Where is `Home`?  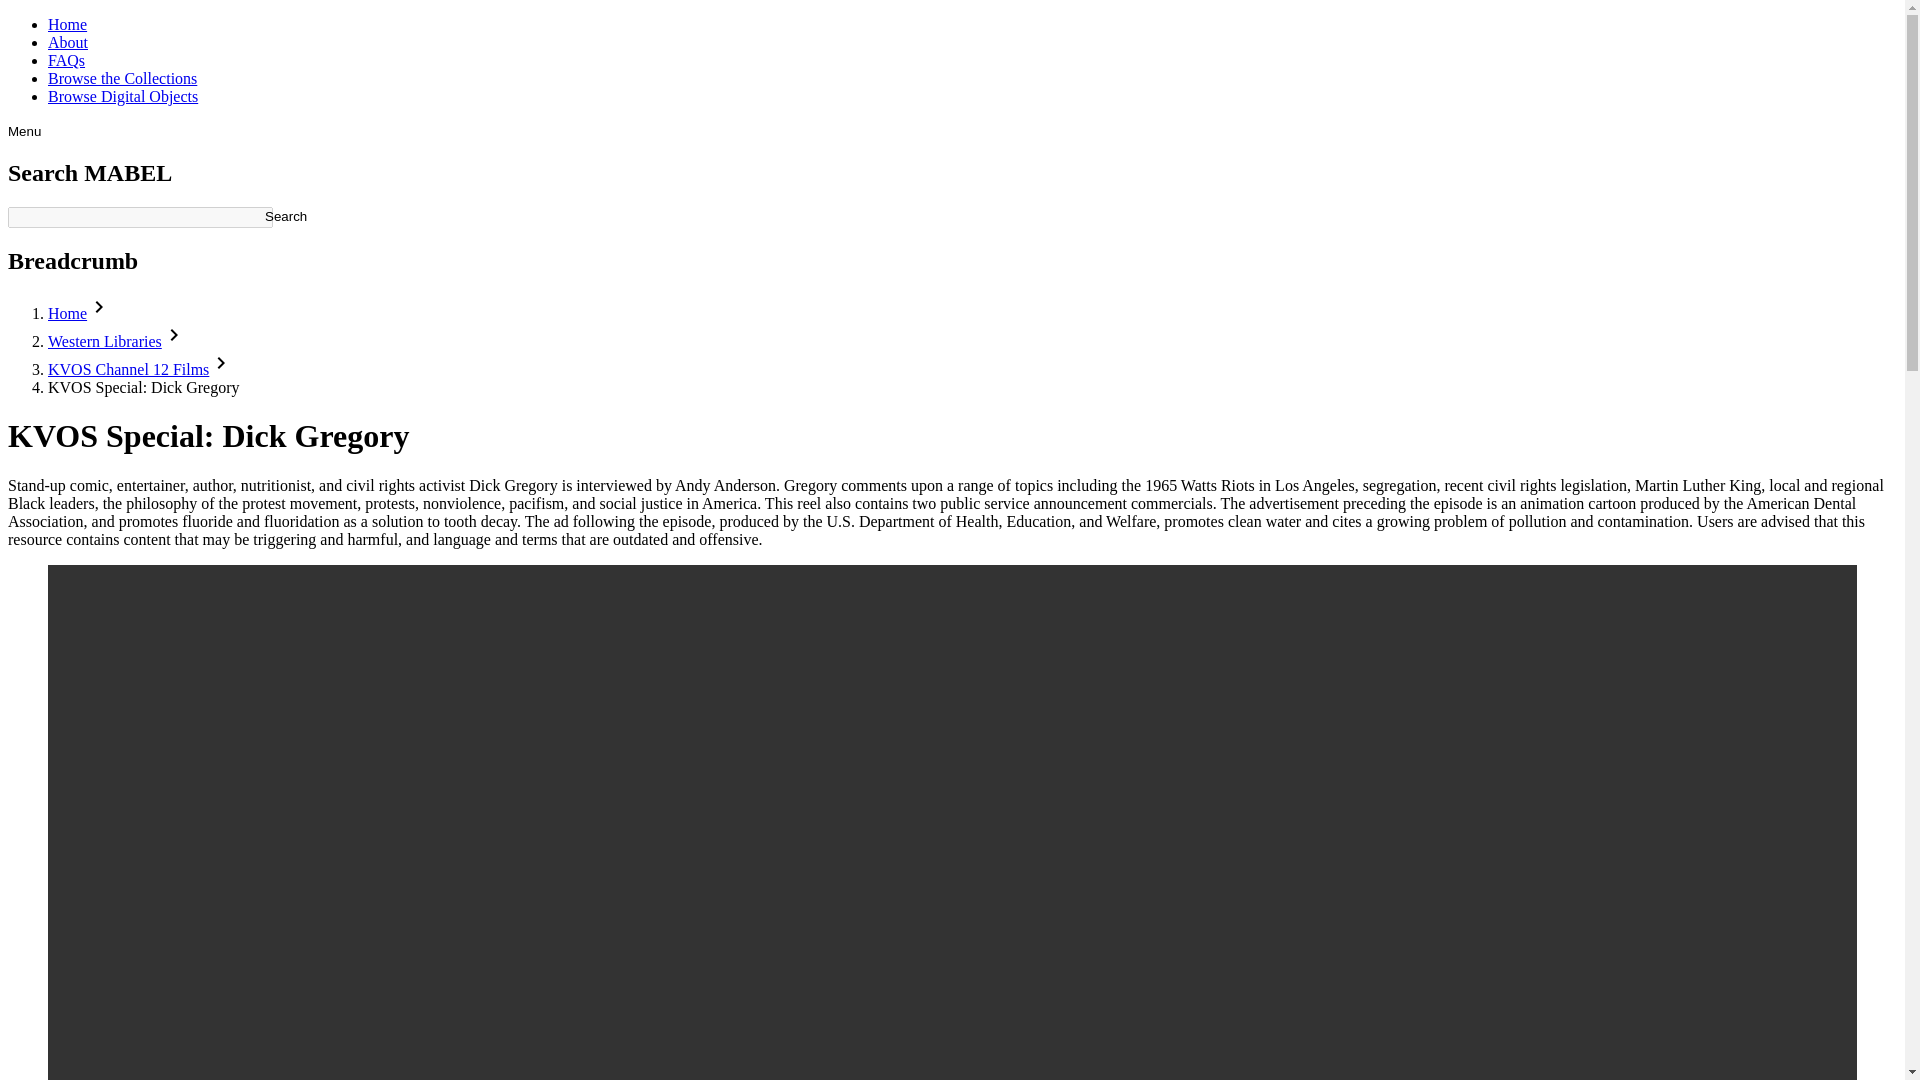
Home is located at coordinates (67, 24).